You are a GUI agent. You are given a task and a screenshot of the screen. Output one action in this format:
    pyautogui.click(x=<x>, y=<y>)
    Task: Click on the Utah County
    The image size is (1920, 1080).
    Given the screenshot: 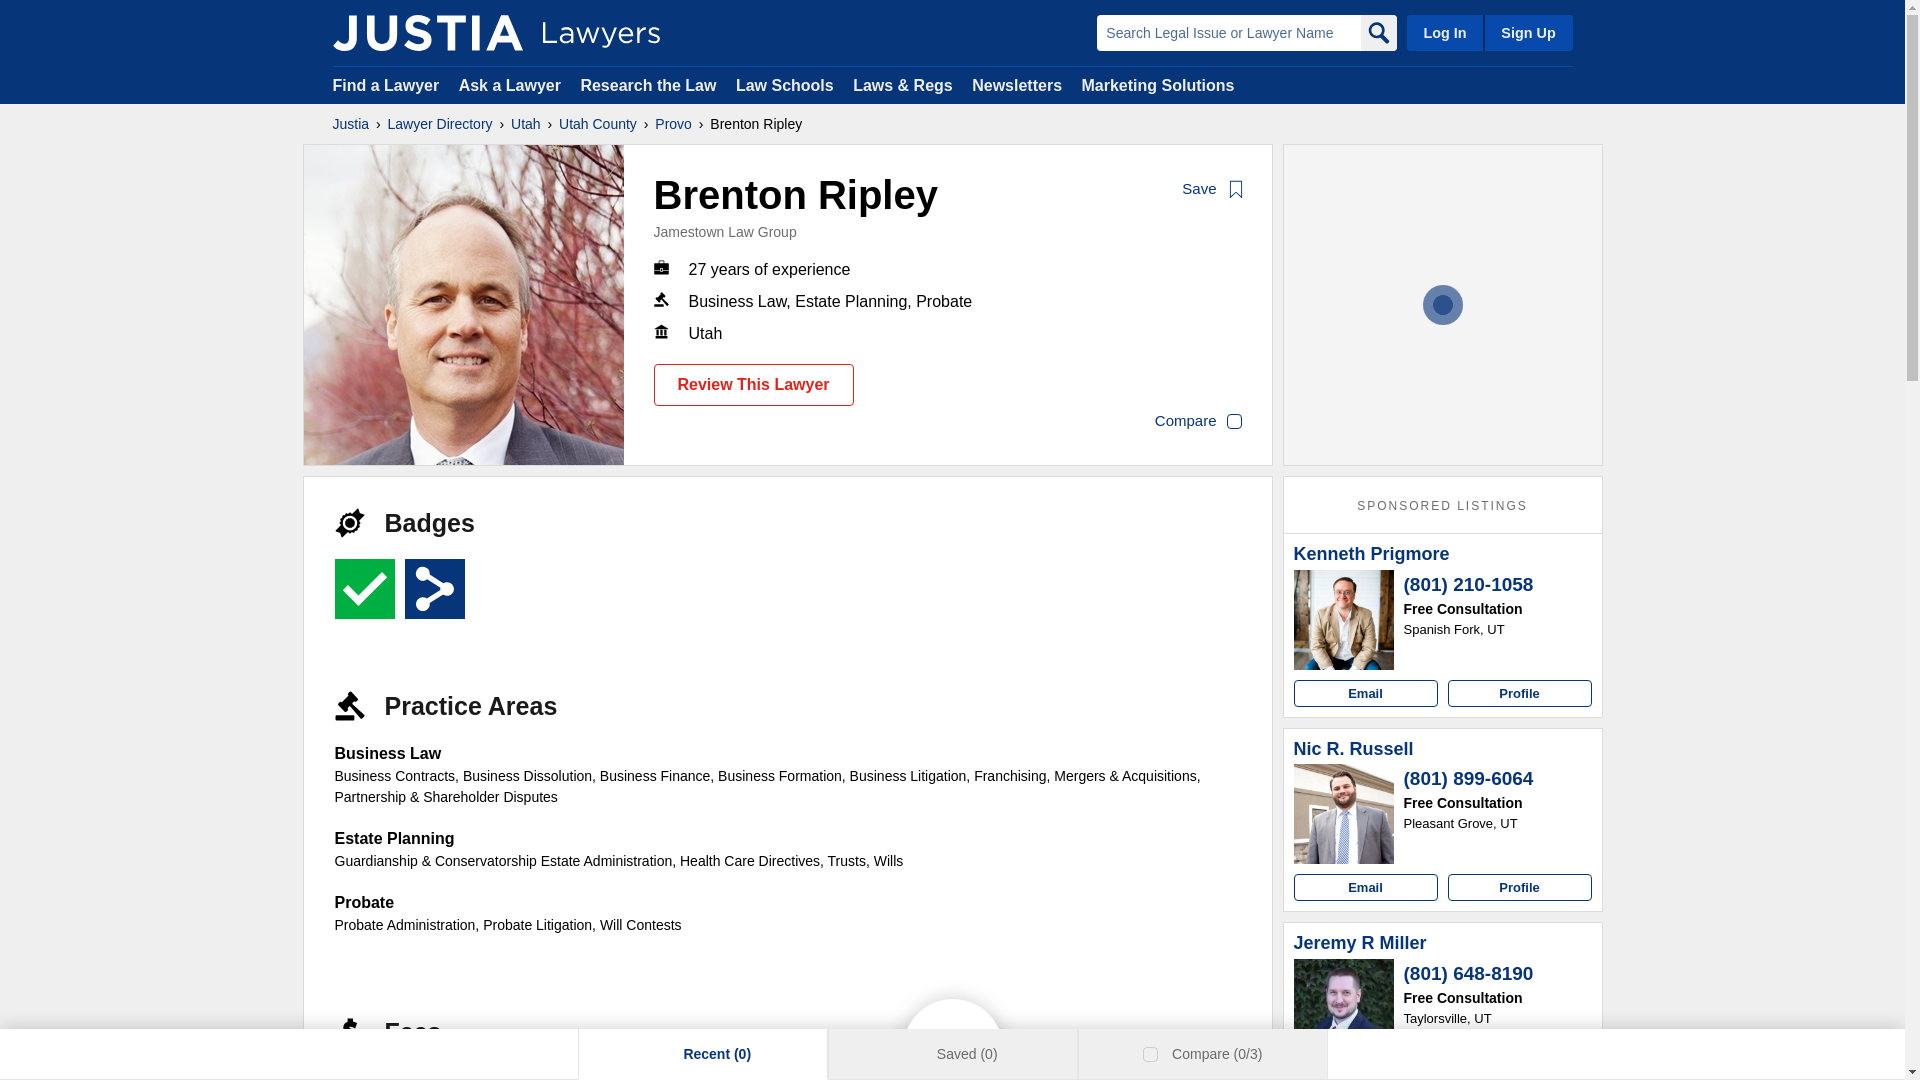 What is the action you would take?
    pyautogui.click(x=598, y=124)
    